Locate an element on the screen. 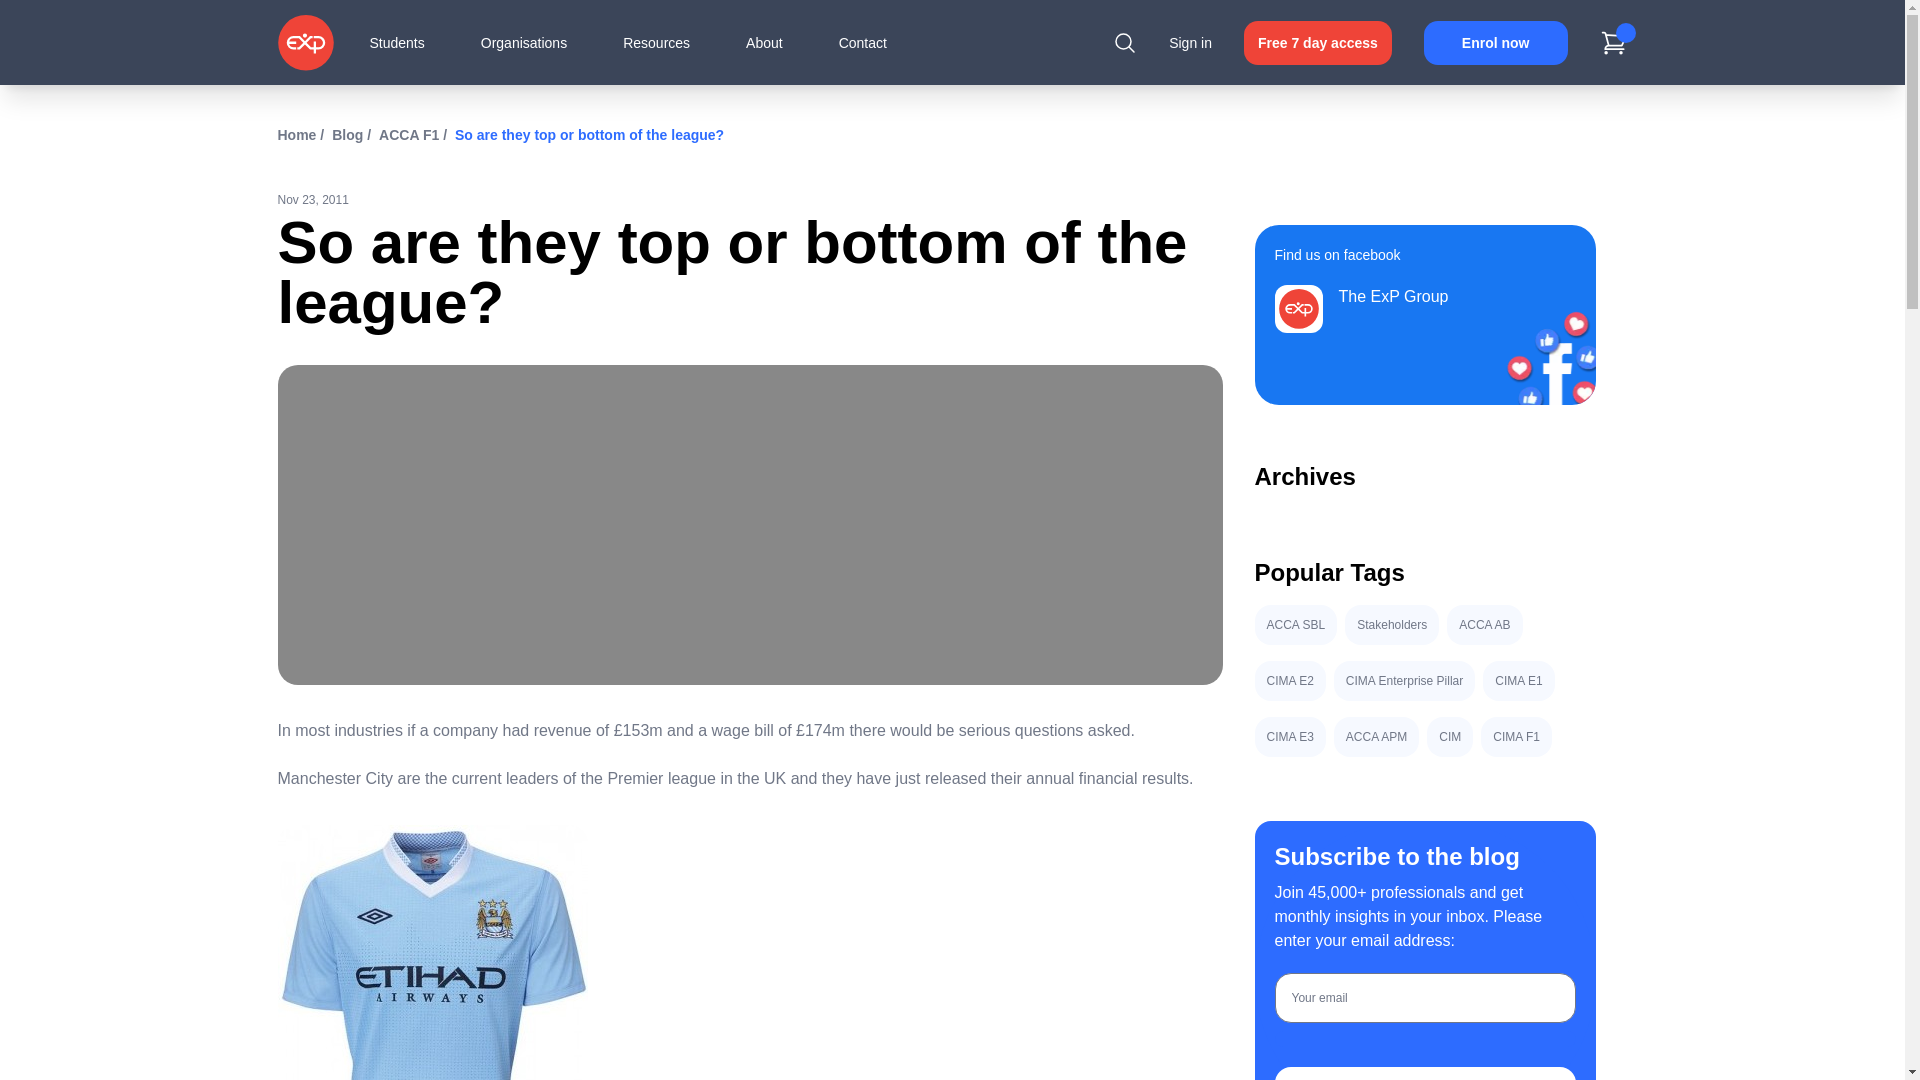 Image resolution: width=1920 pixels, height=1080 pixels. Subscribe is located at coordinates (1424, 1074).